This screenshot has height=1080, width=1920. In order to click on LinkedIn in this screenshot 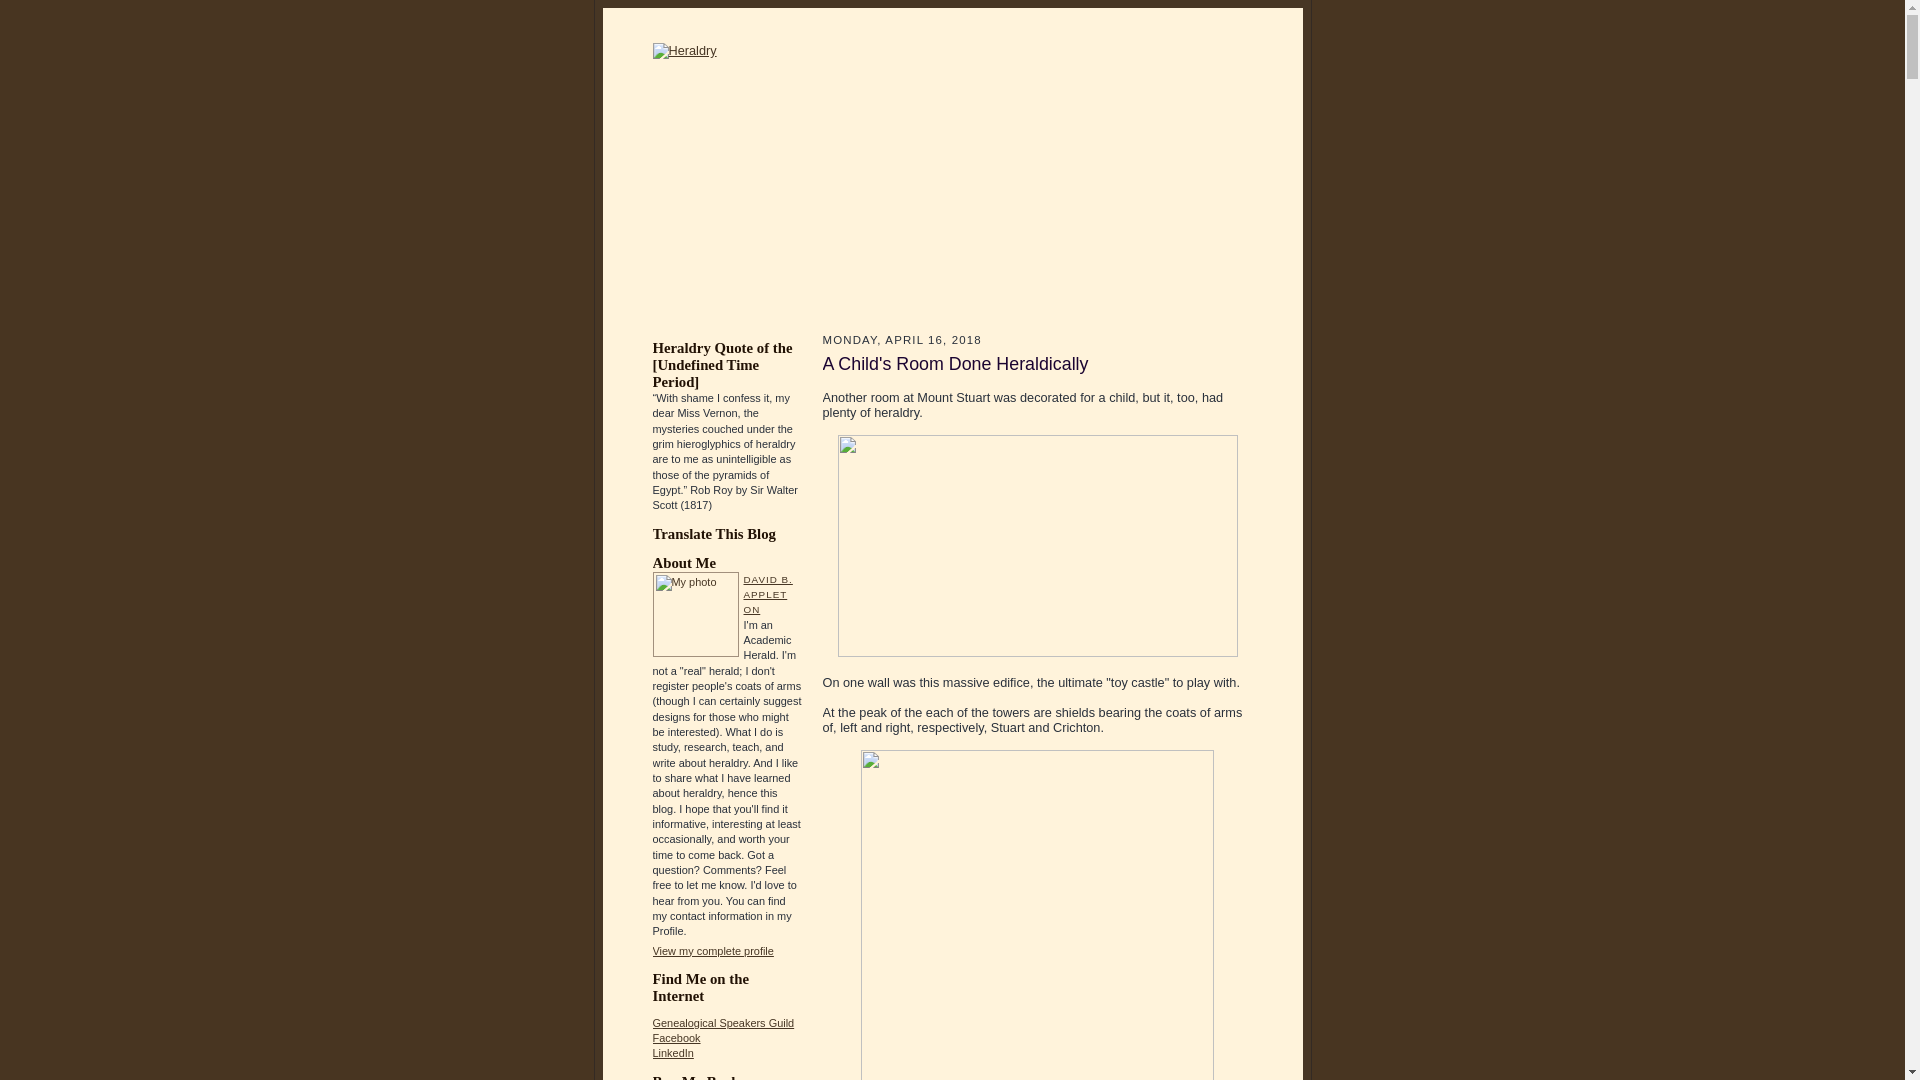, I will do `click(672, 1052)`.